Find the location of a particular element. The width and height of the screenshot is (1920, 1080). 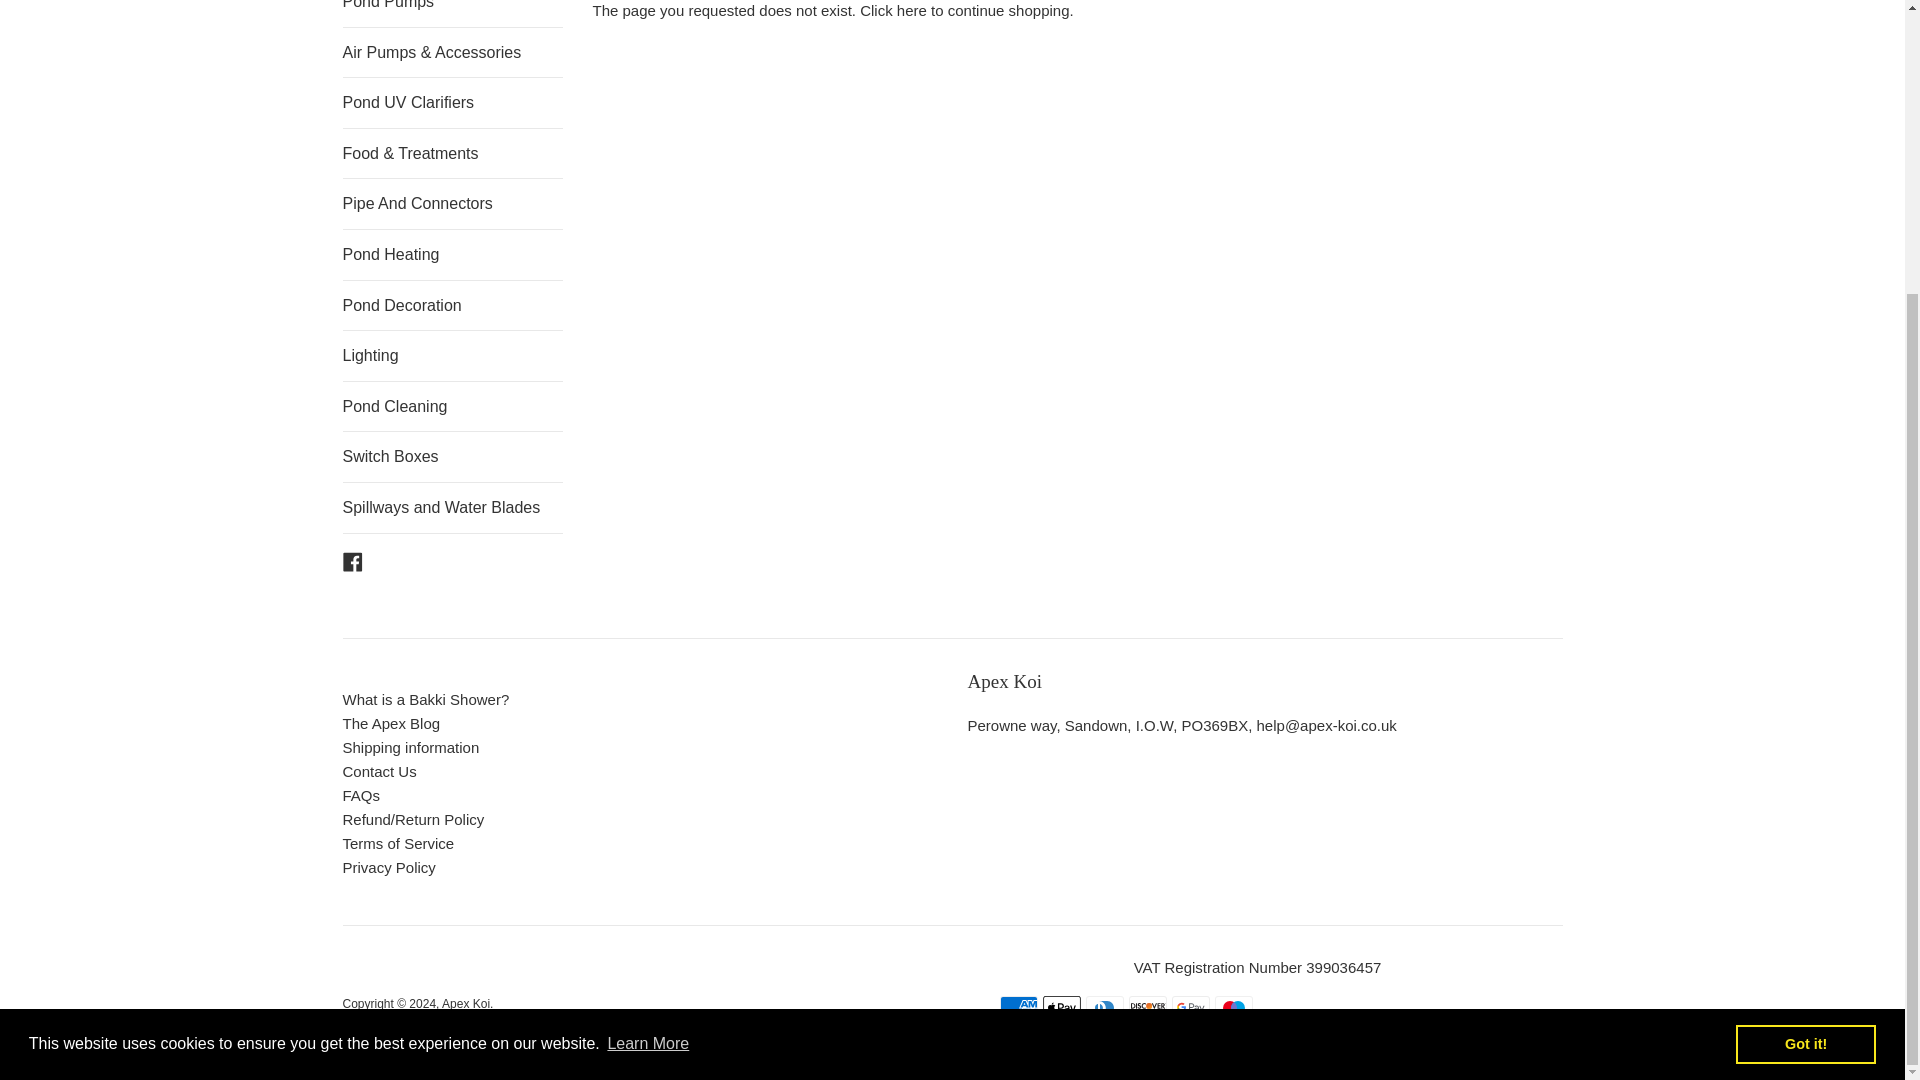

Pond Cleaning is located at coordinates (452, 407).